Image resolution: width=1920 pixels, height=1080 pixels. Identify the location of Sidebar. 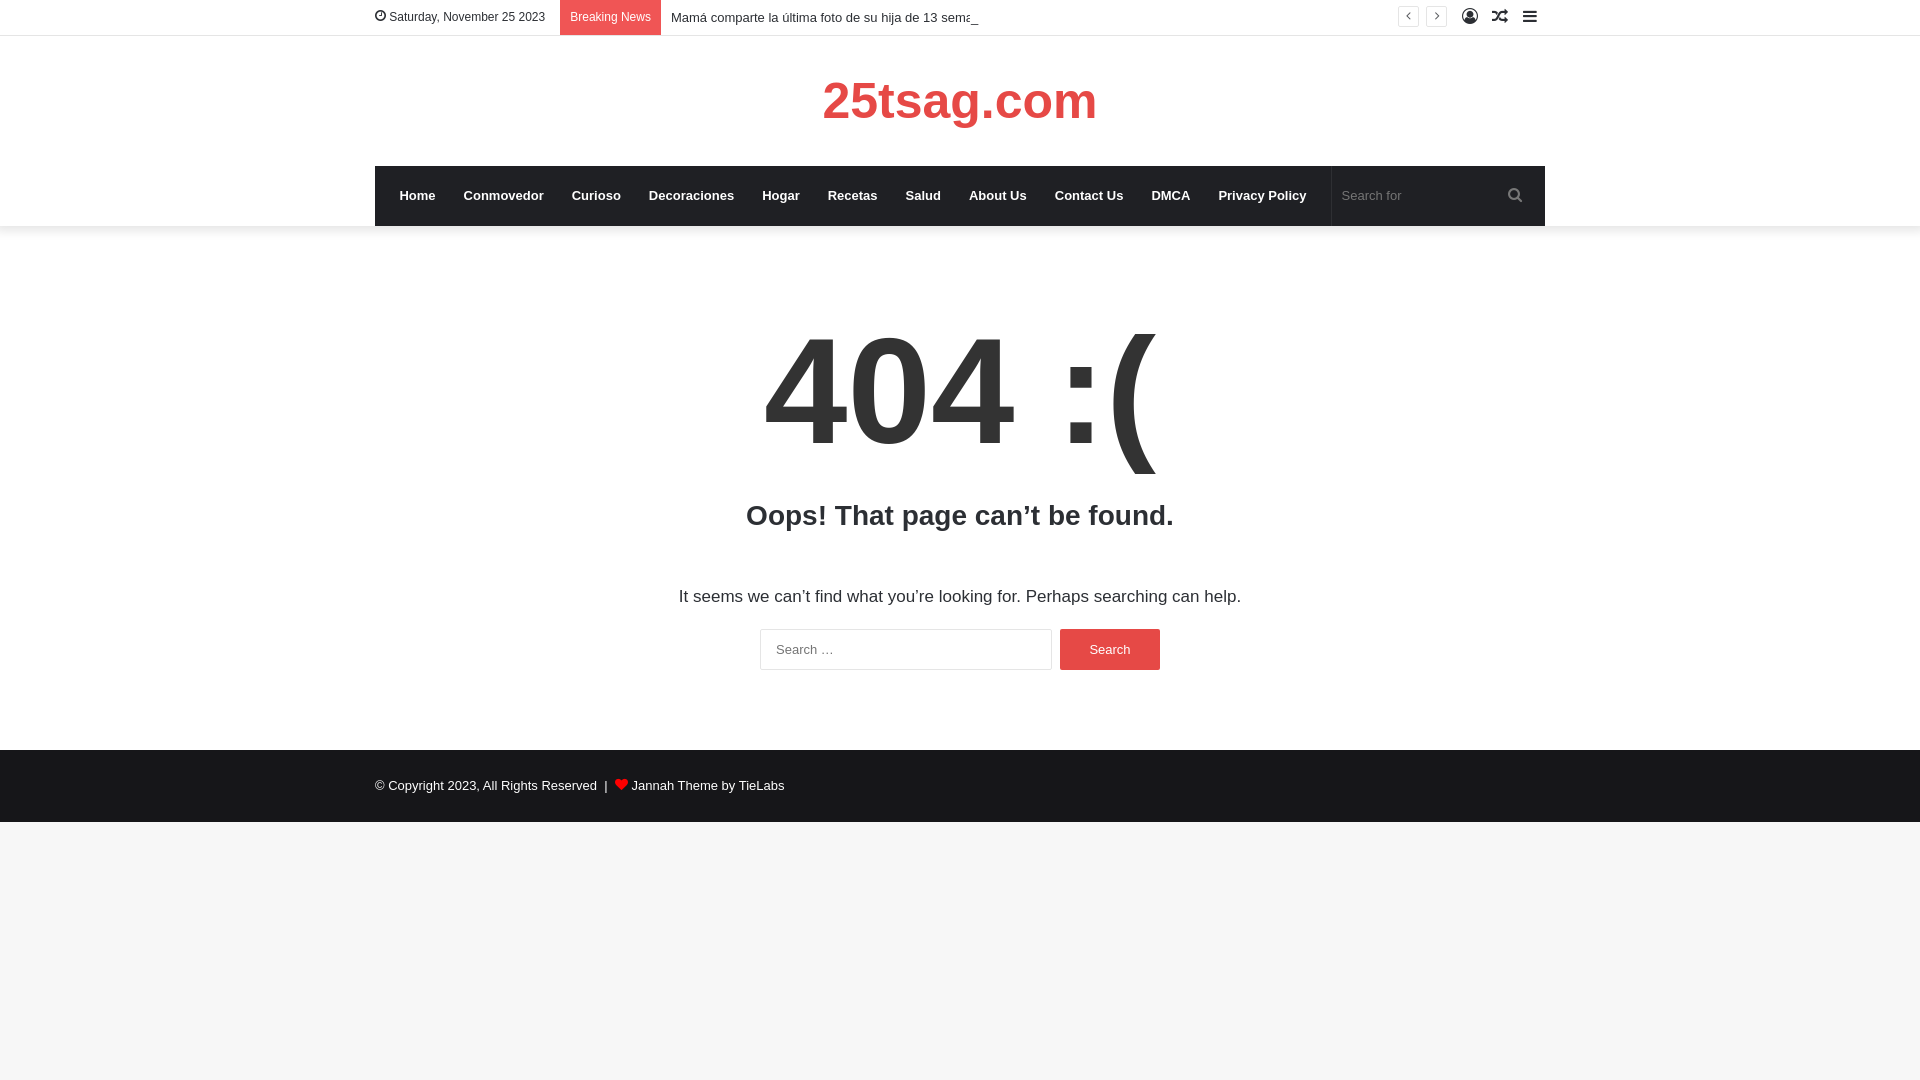
(1530, 18).